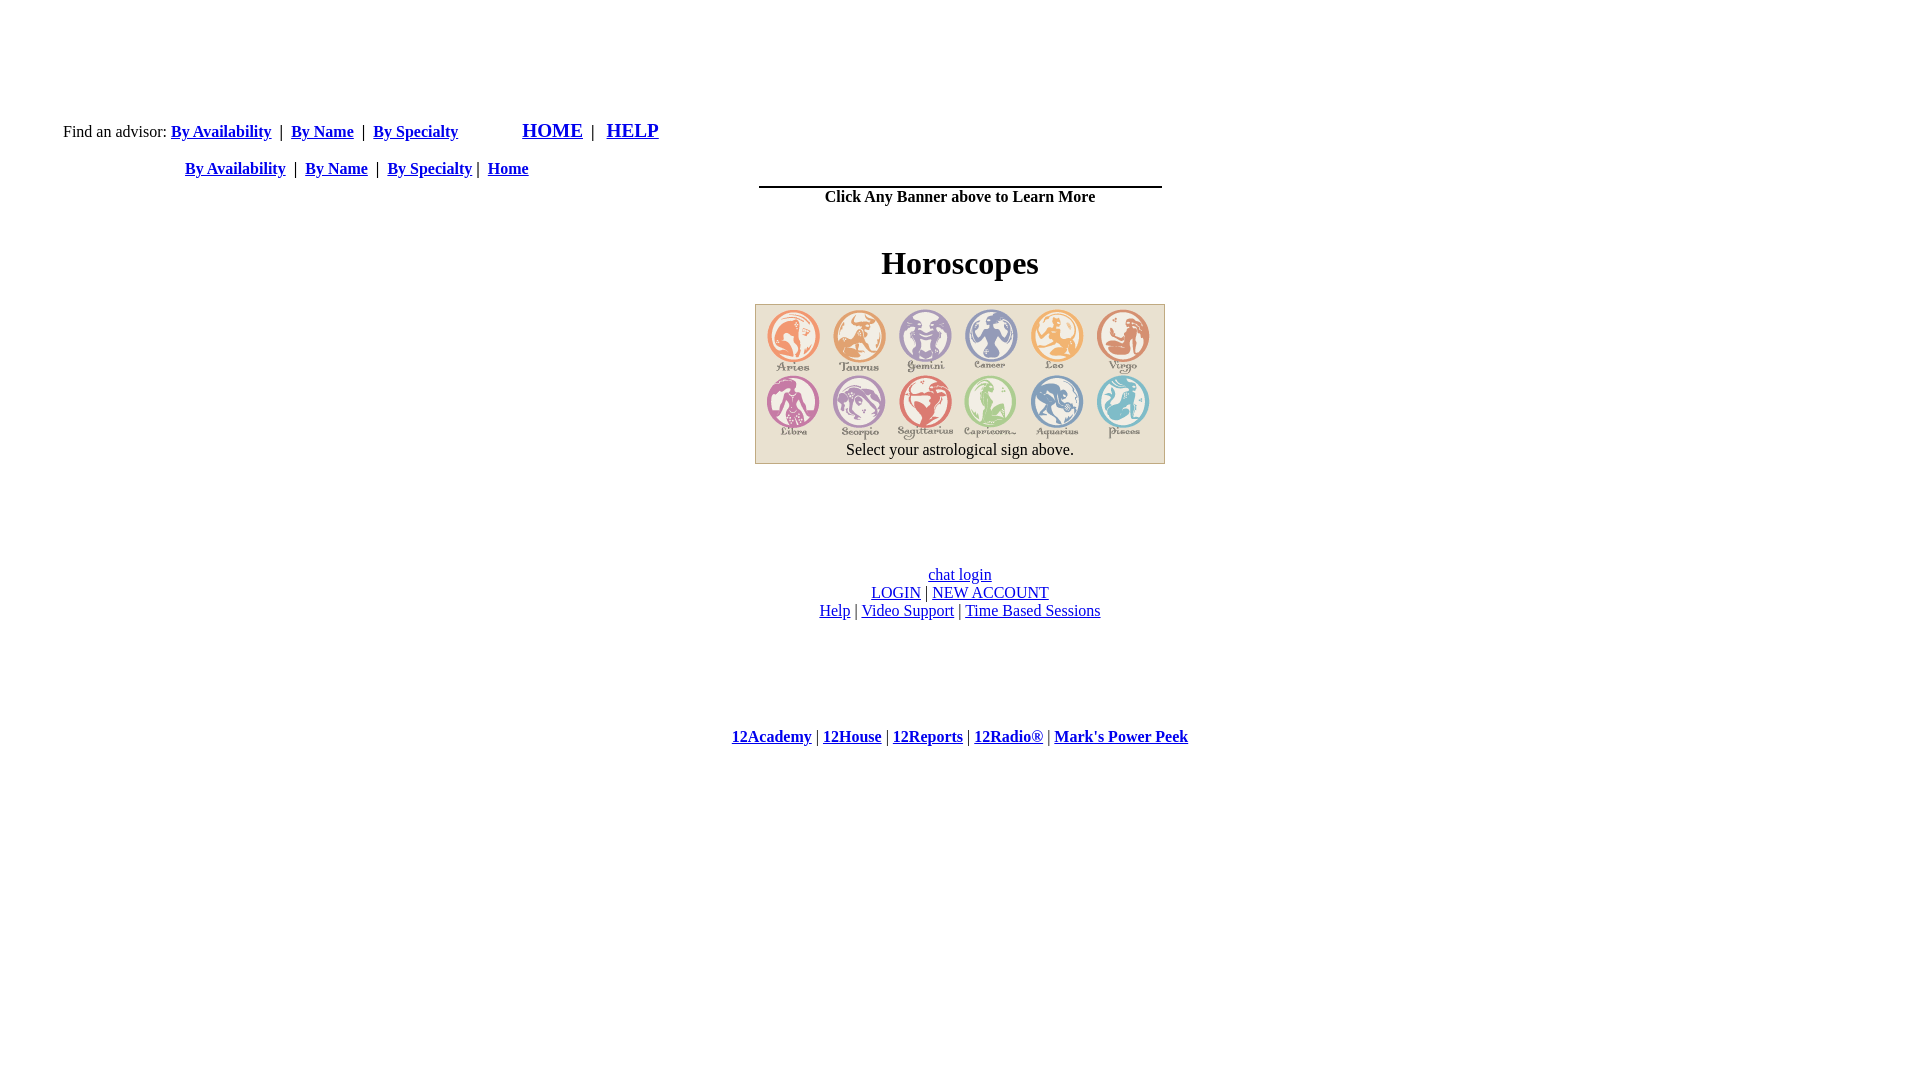  I want to click on Home, so click(508, 168).